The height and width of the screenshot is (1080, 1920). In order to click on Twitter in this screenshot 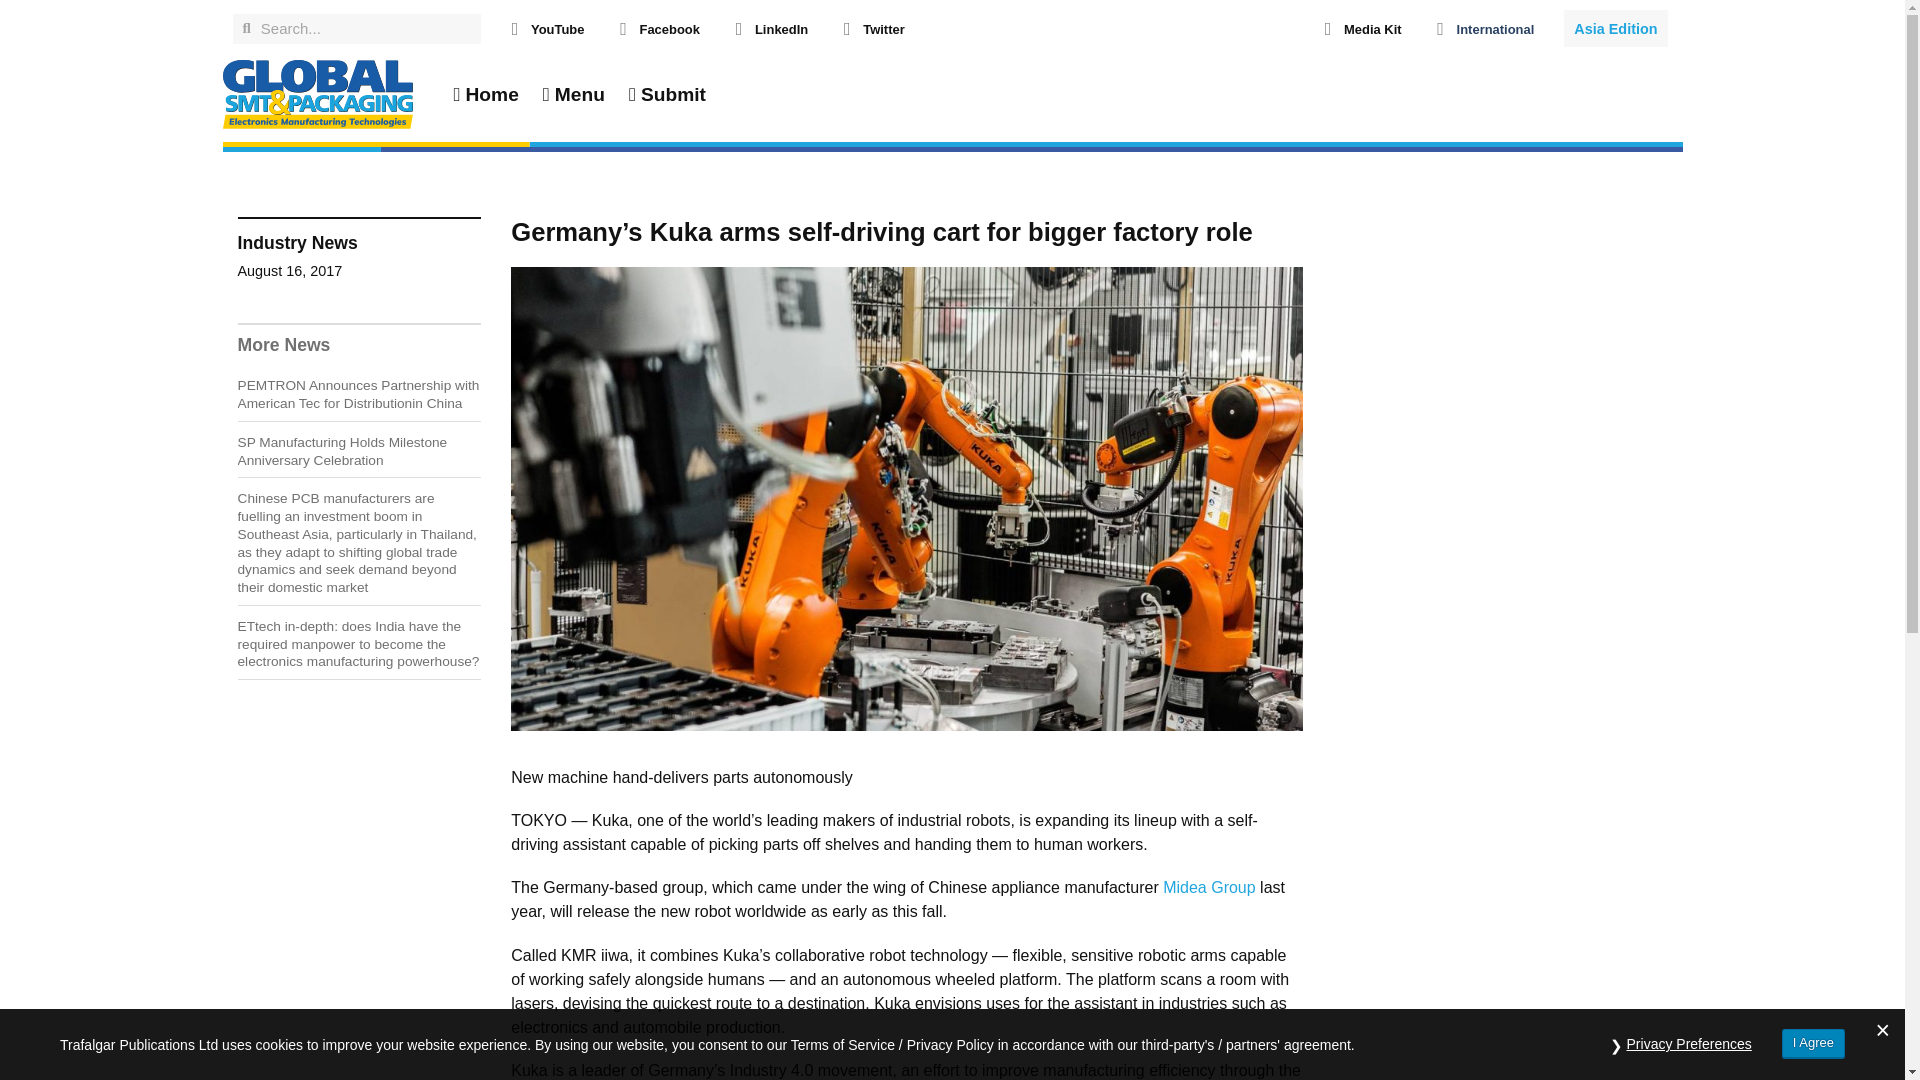, I will do `click(883, 28)`.